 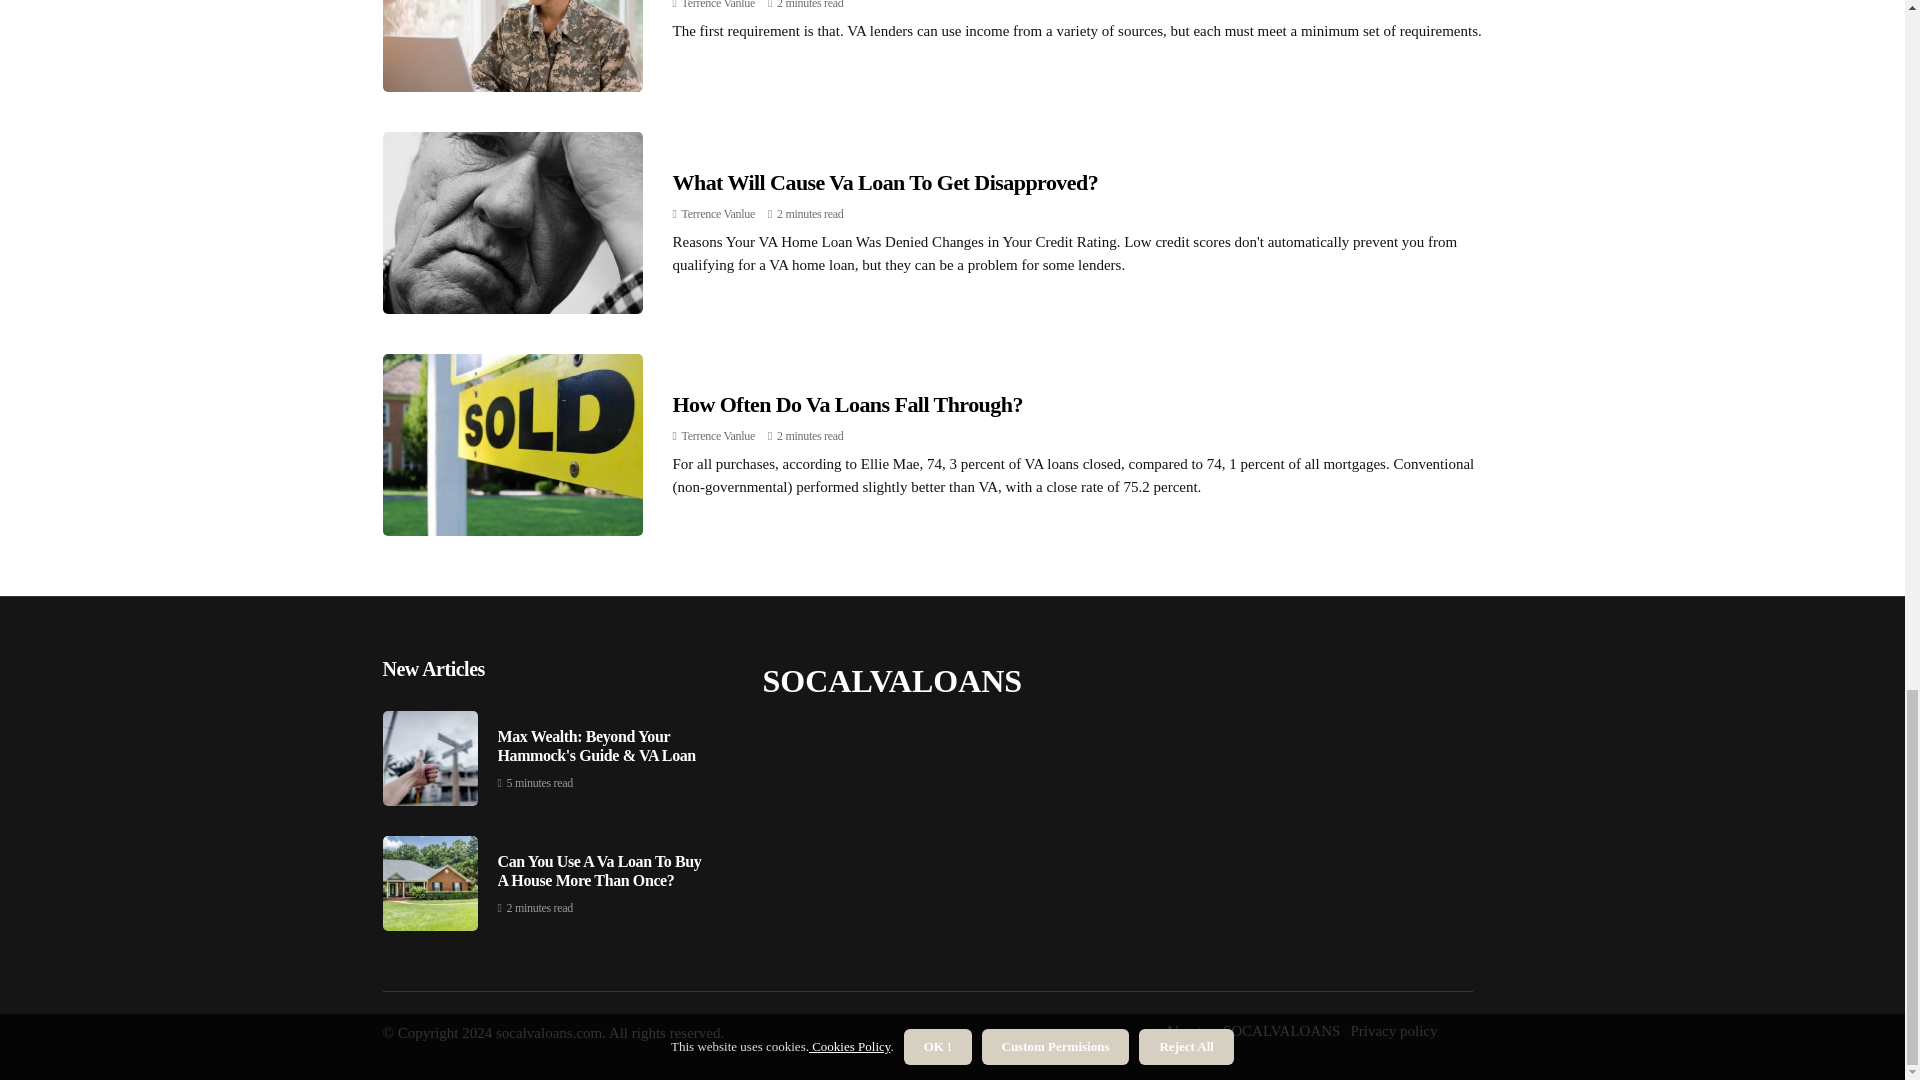 What do you see at coordinates (885, 182) in the screenshot?
I see `What Will Cause Va Loan To Get Disapproved?` at bounding box center [885, 182].